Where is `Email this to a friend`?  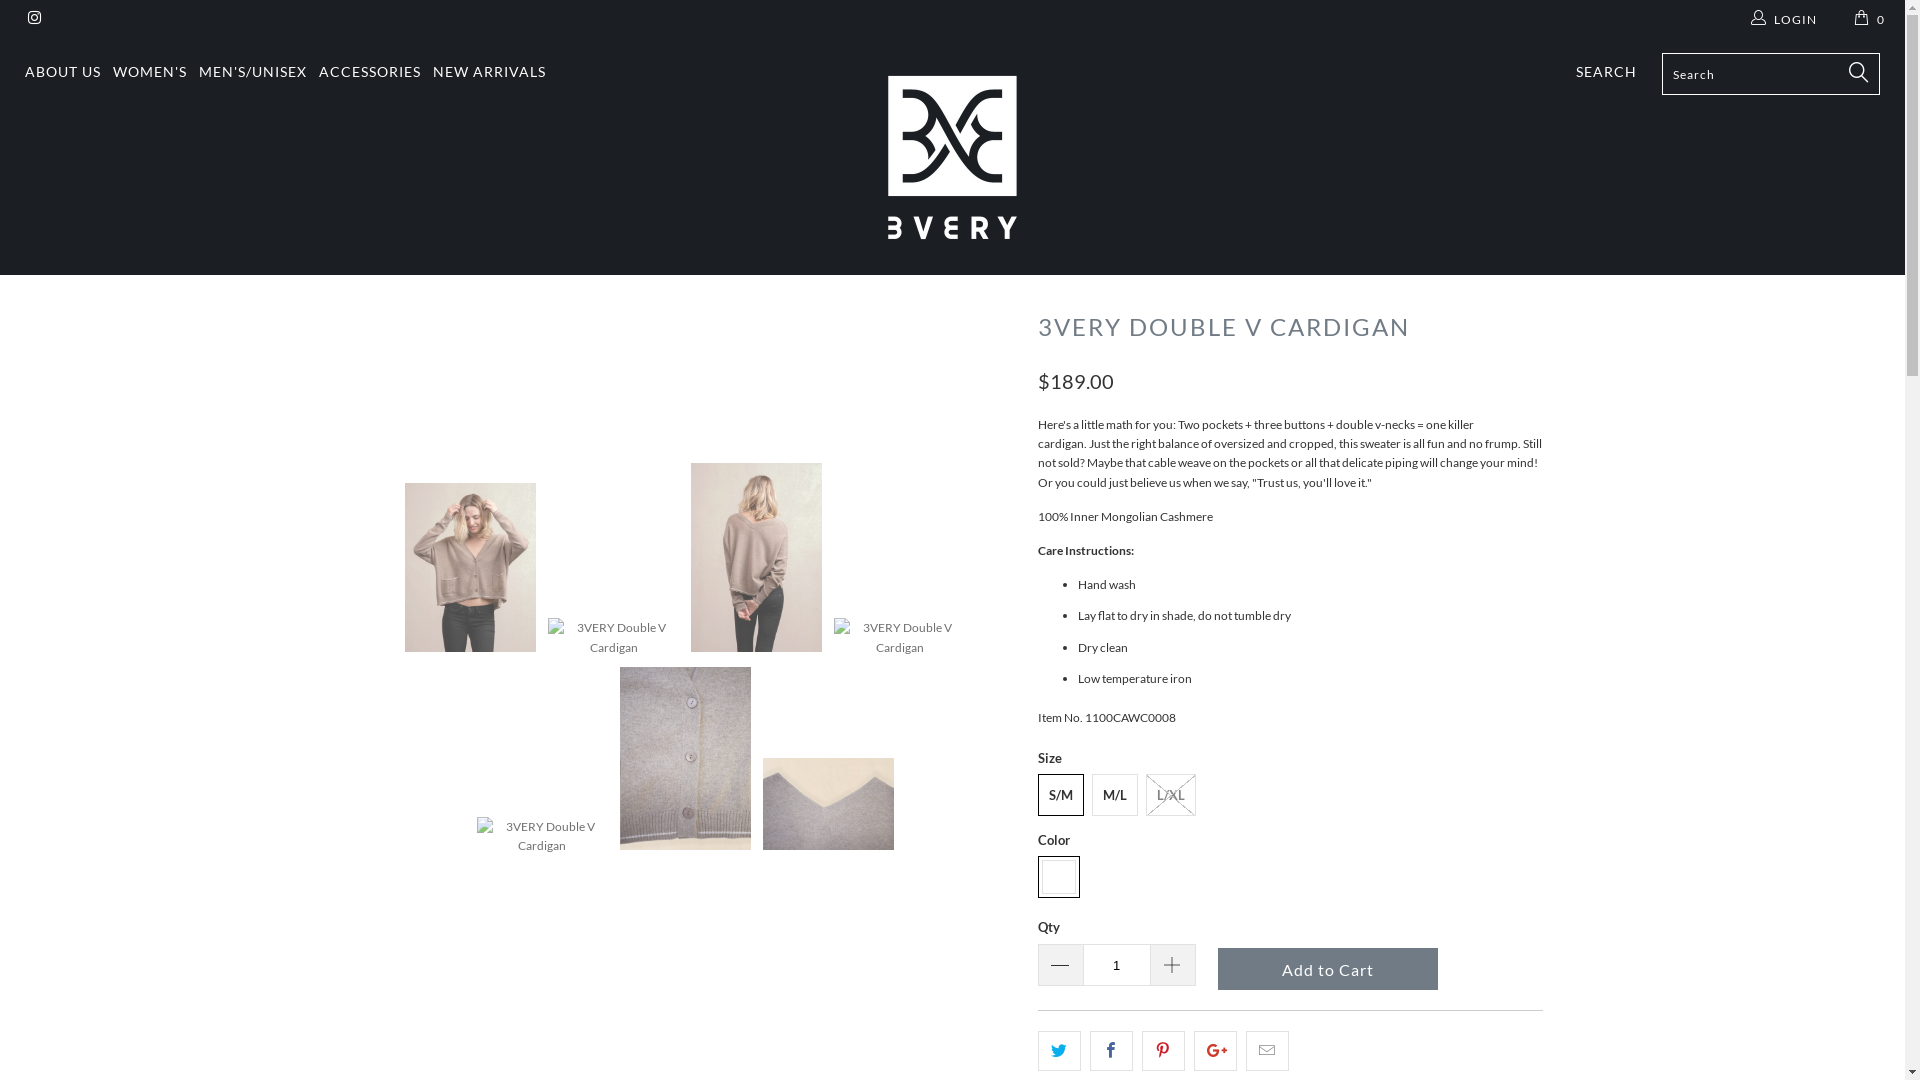 Email this to a friend is located at coordinates (1268, 1050).